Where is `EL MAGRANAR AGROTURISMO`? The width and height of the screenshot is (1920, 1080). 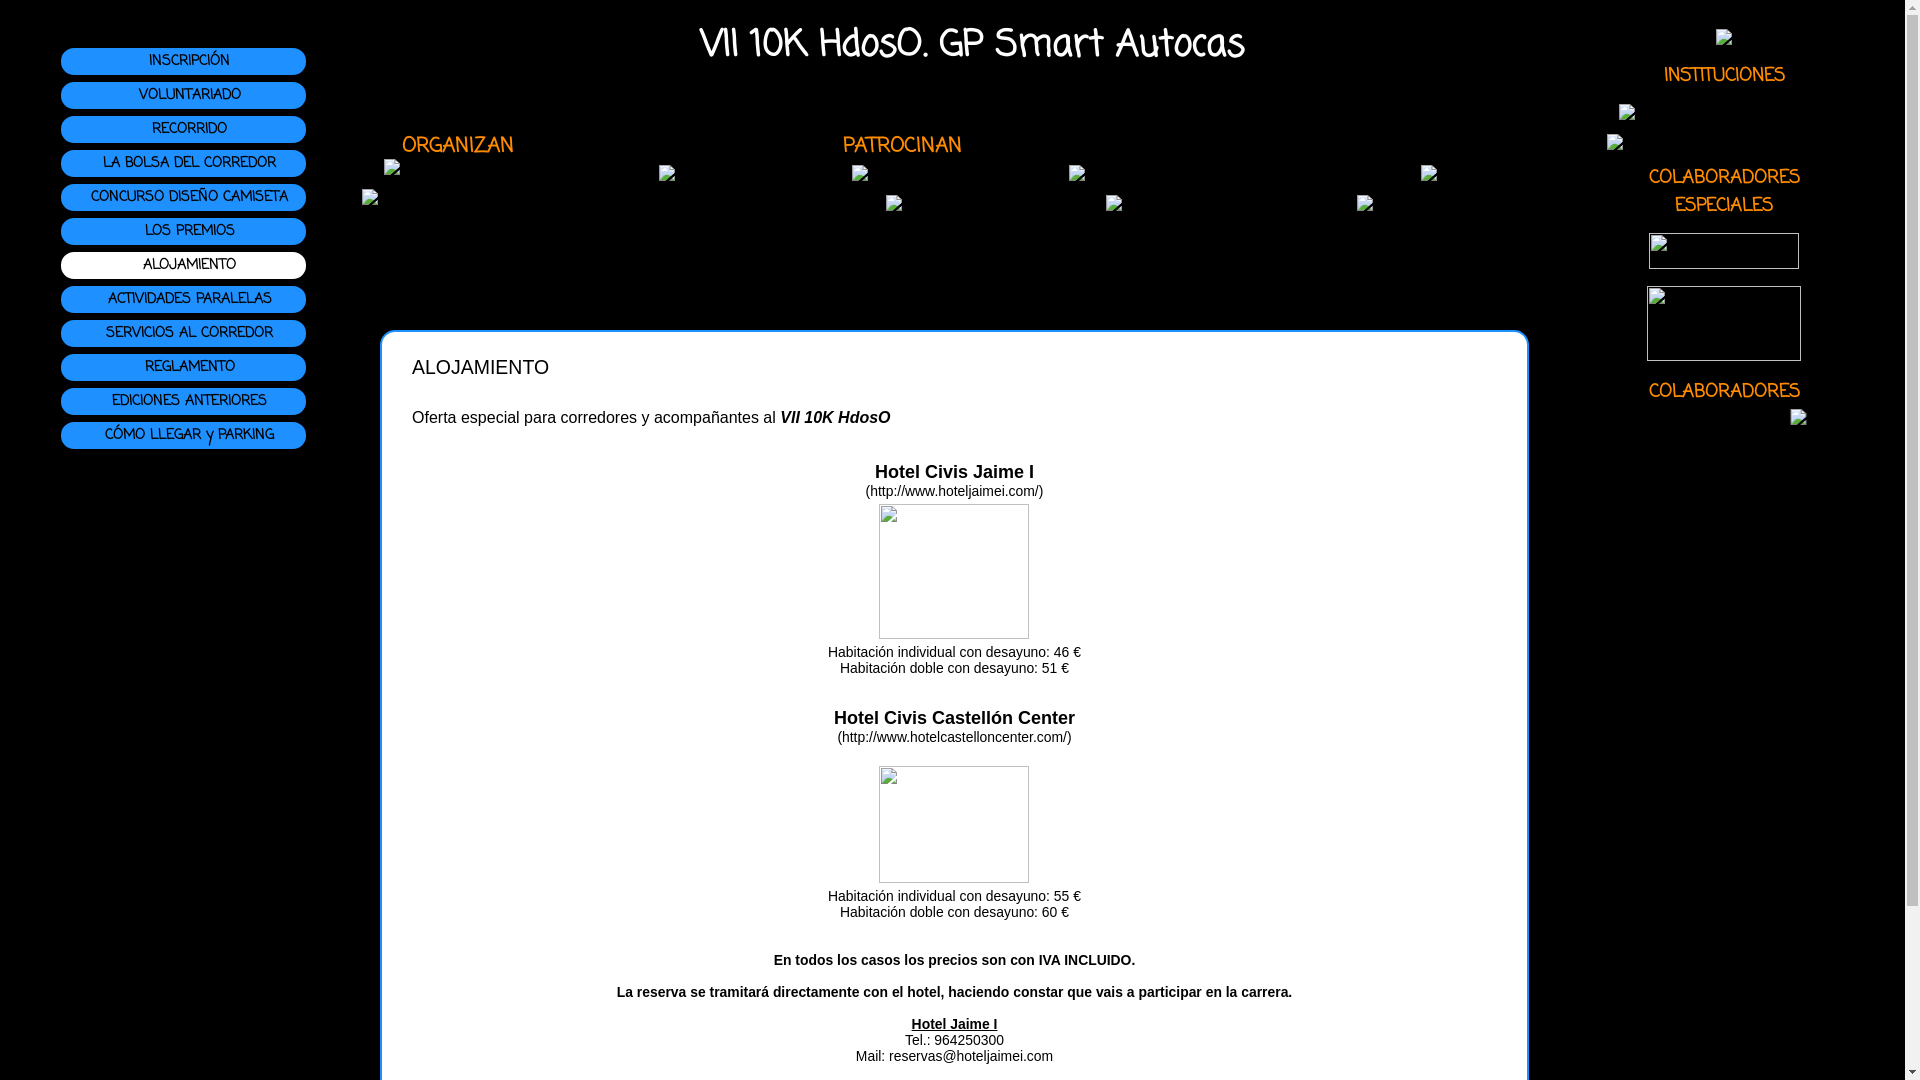
EL MAGRANAR AGROTURISMO is located at coordinates (1182, 173).